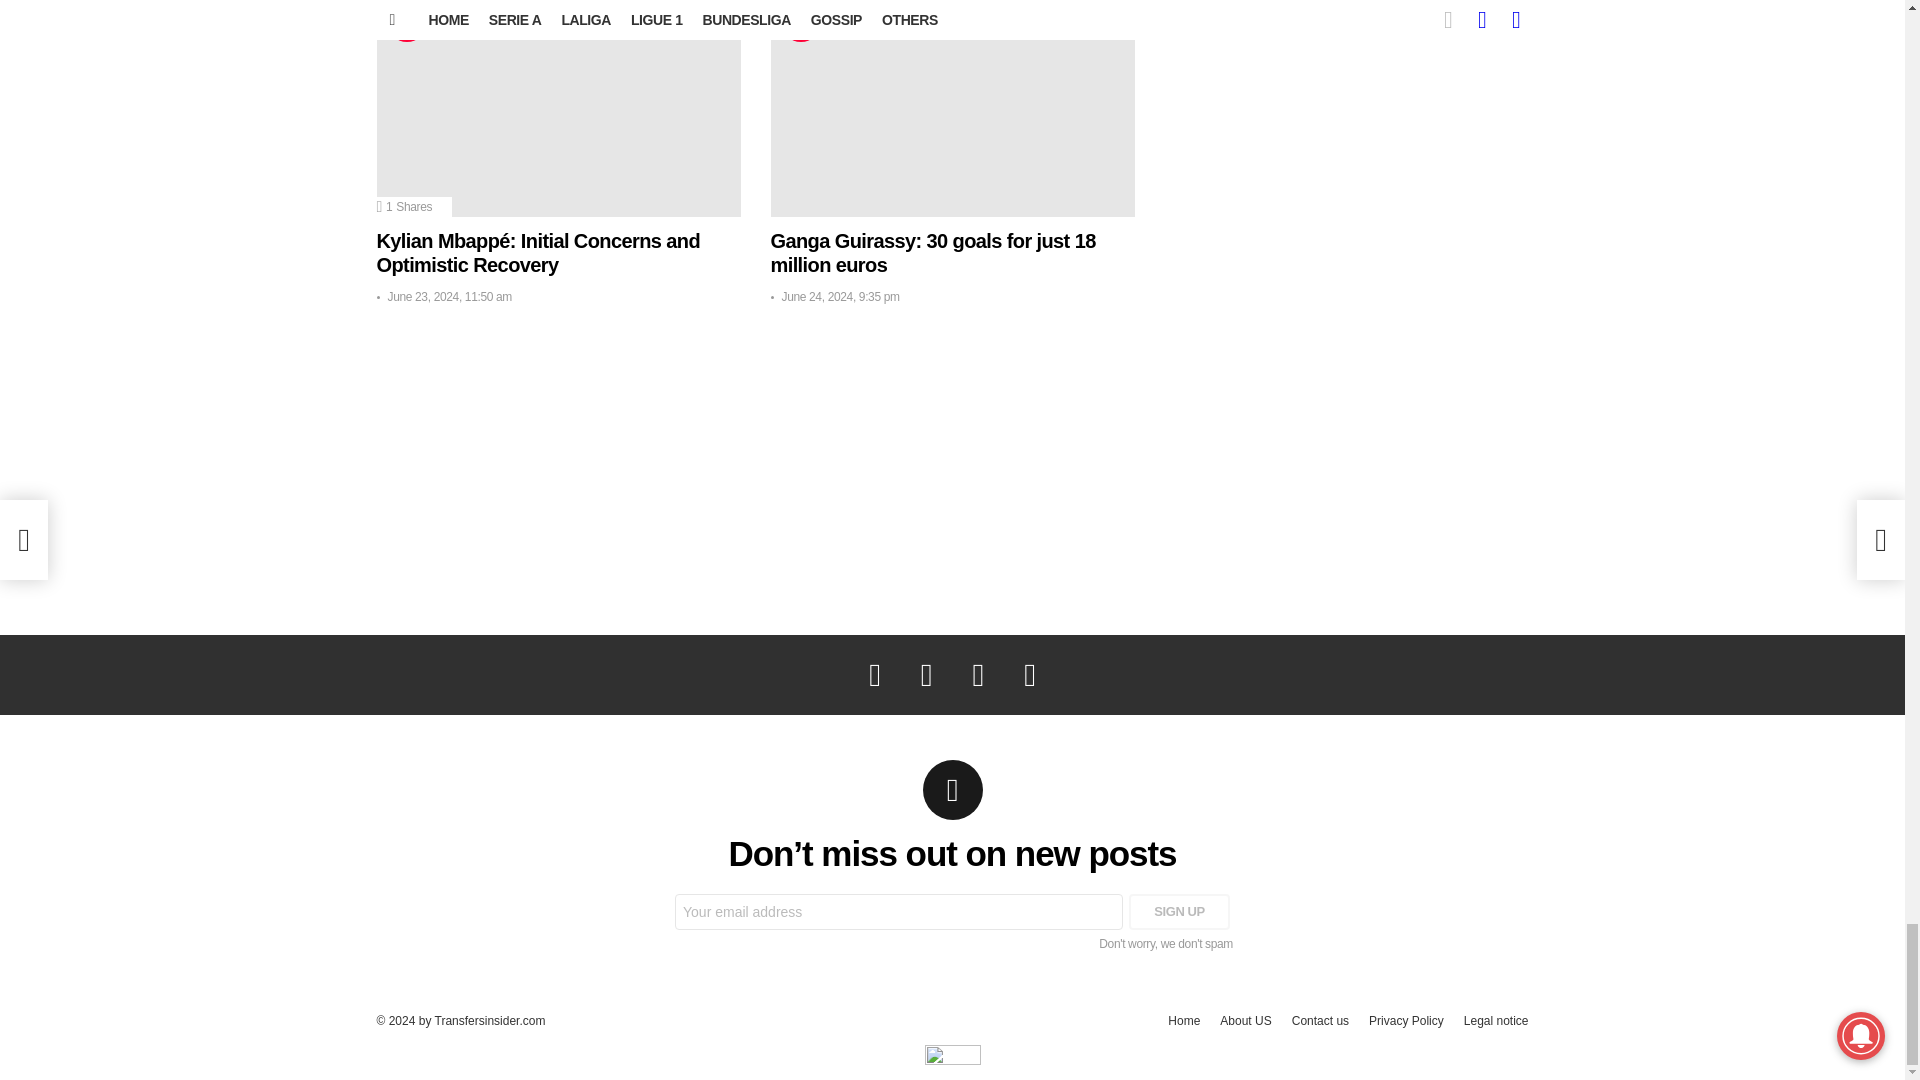 This screenshot has height=1080, width=1920. What do you see at coordinates (1179, 912) in the screenshot?
I see `Sign up` at bounding box center [1179, 912].